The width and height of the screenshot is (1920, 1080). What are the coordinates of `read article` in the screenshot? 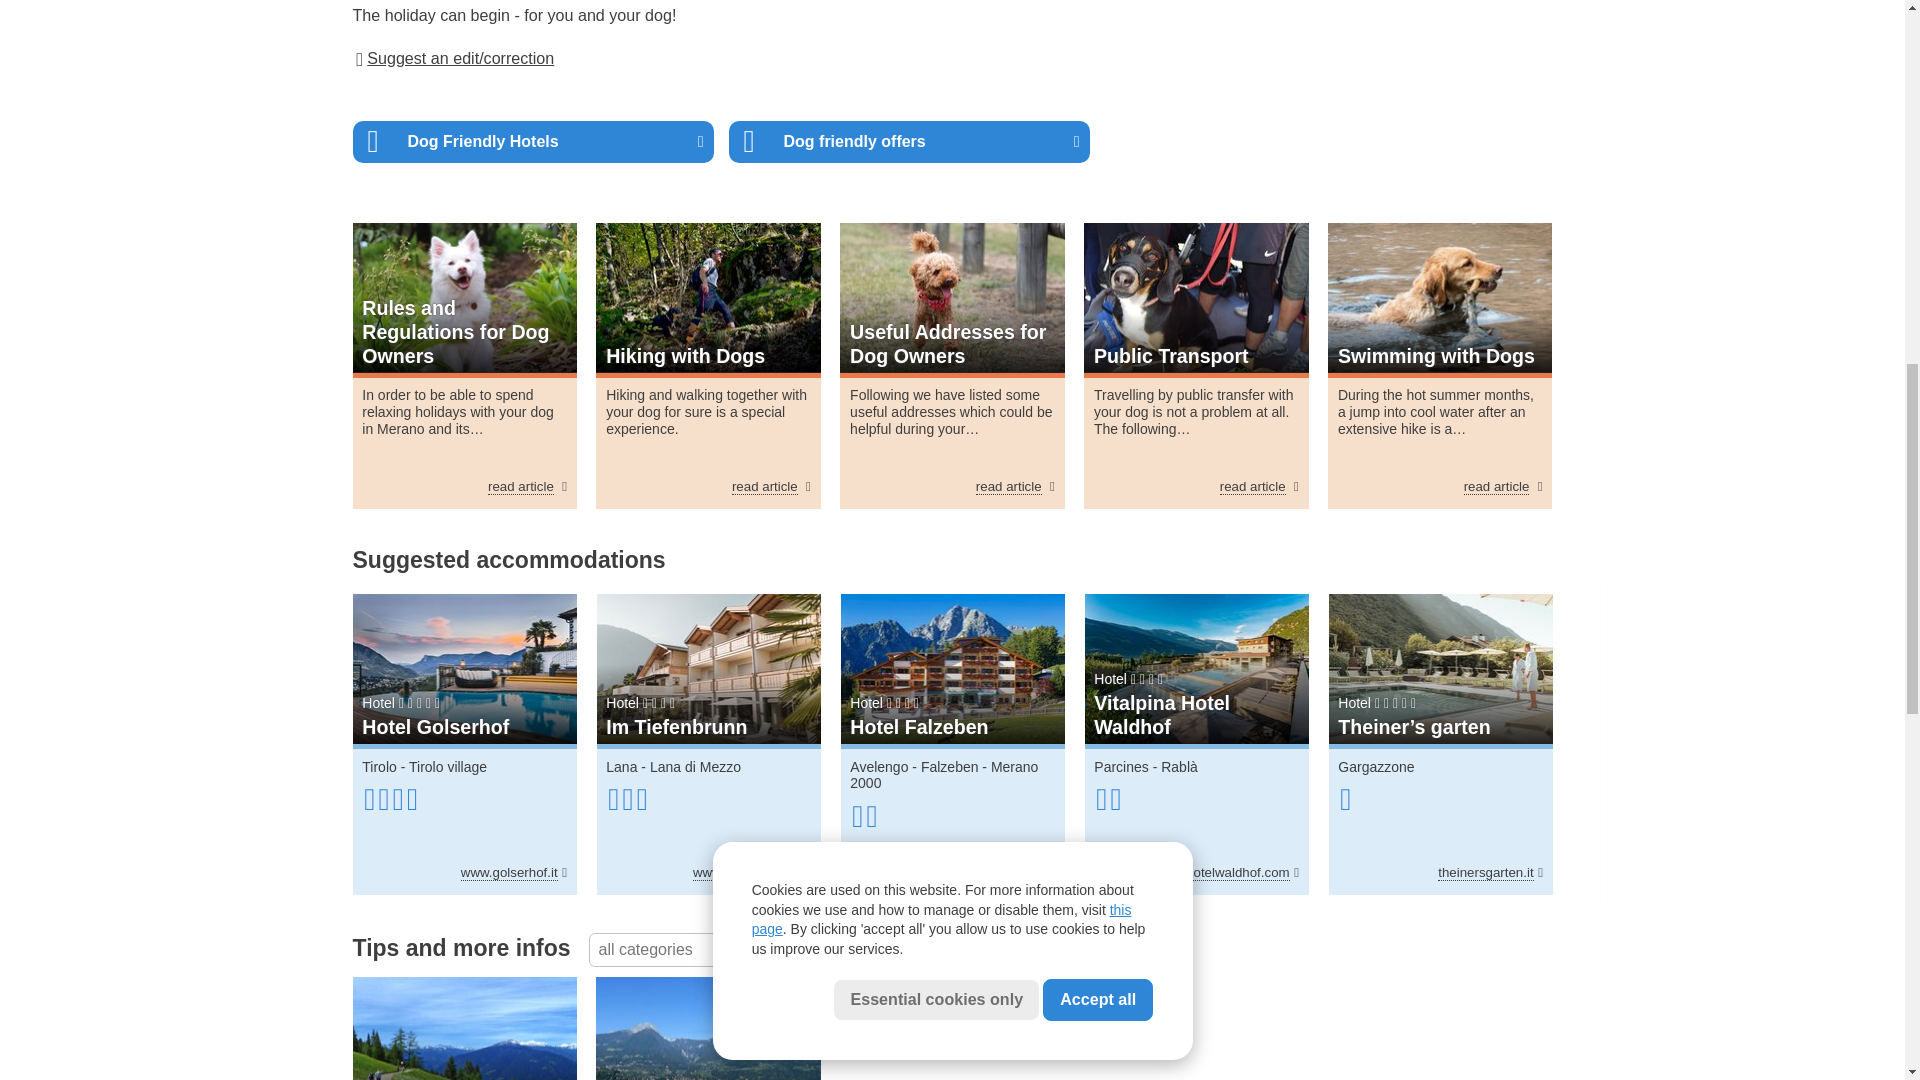 It's located at (1503, 486).